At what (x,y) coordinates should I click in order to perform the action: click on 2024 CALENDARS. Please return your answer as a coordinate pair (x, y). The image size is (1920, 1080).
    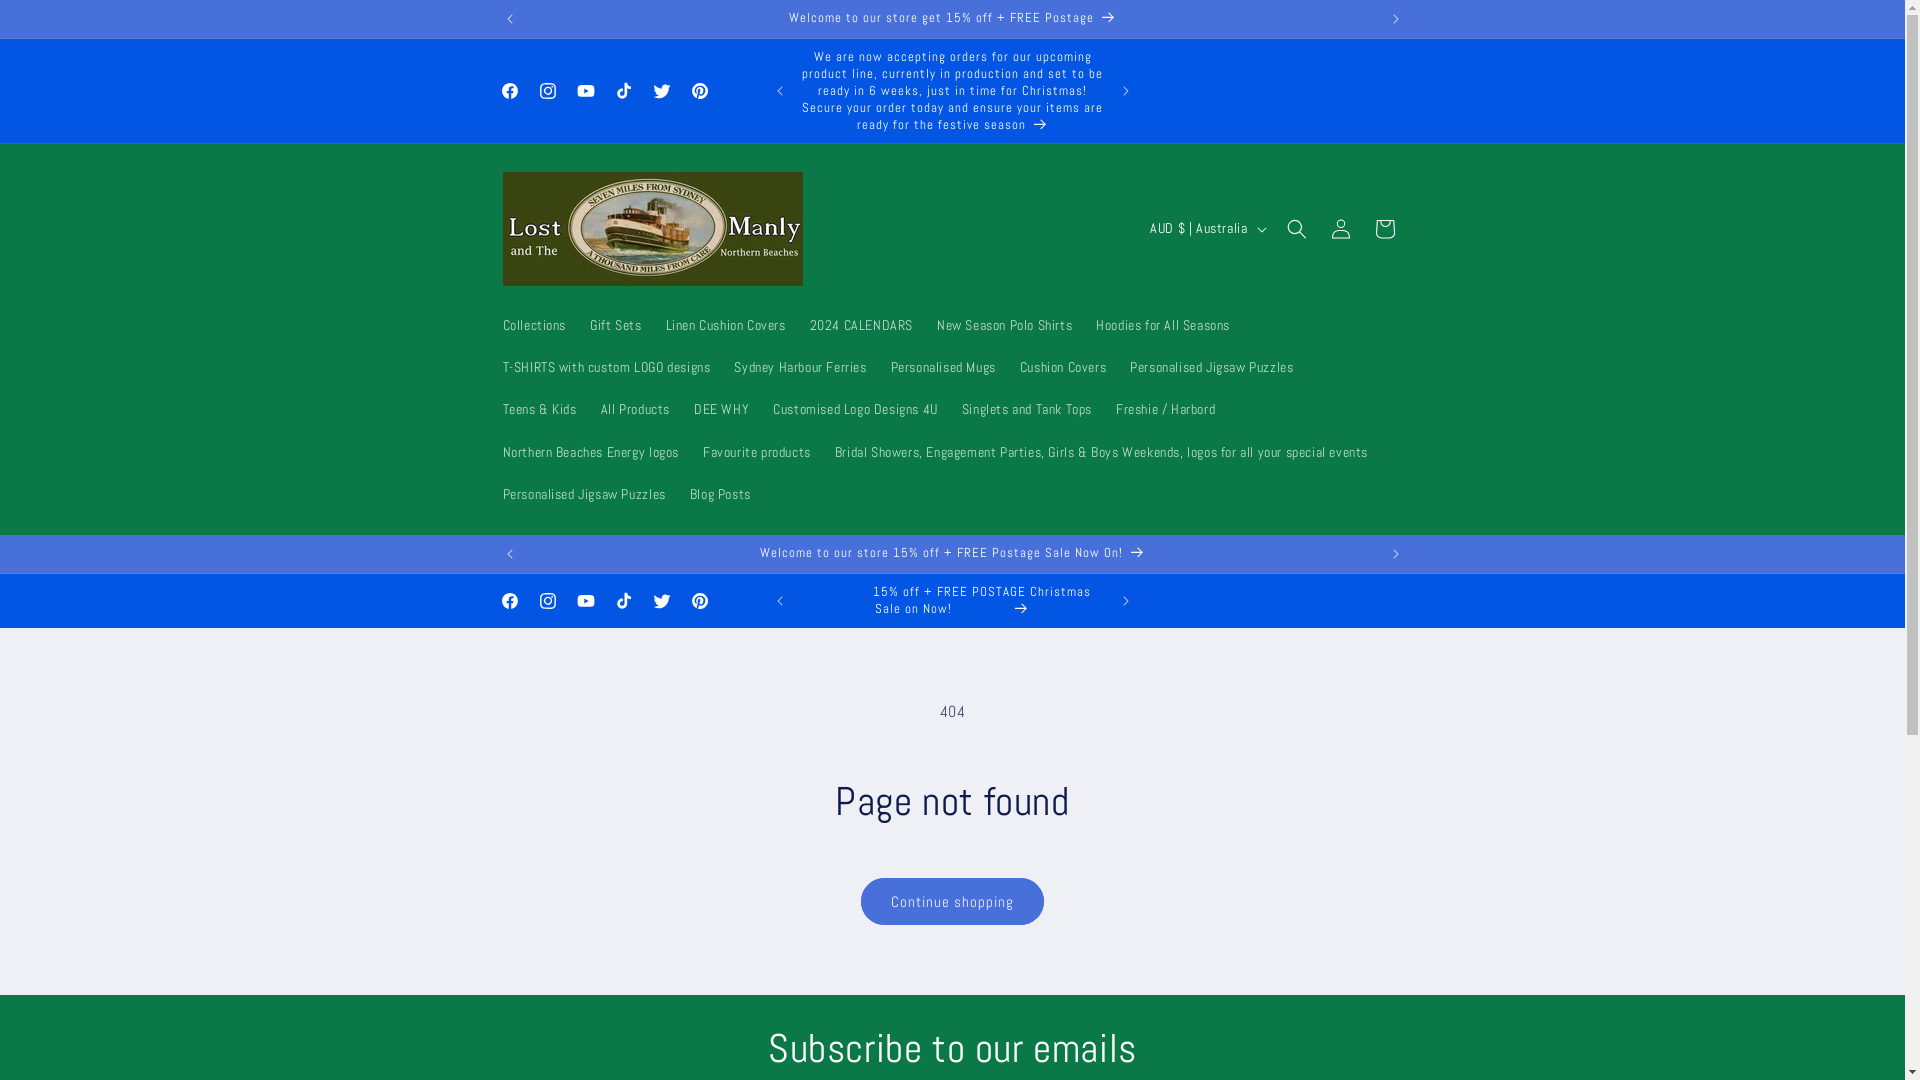
    Looking at the image, I should click on (862, 325).